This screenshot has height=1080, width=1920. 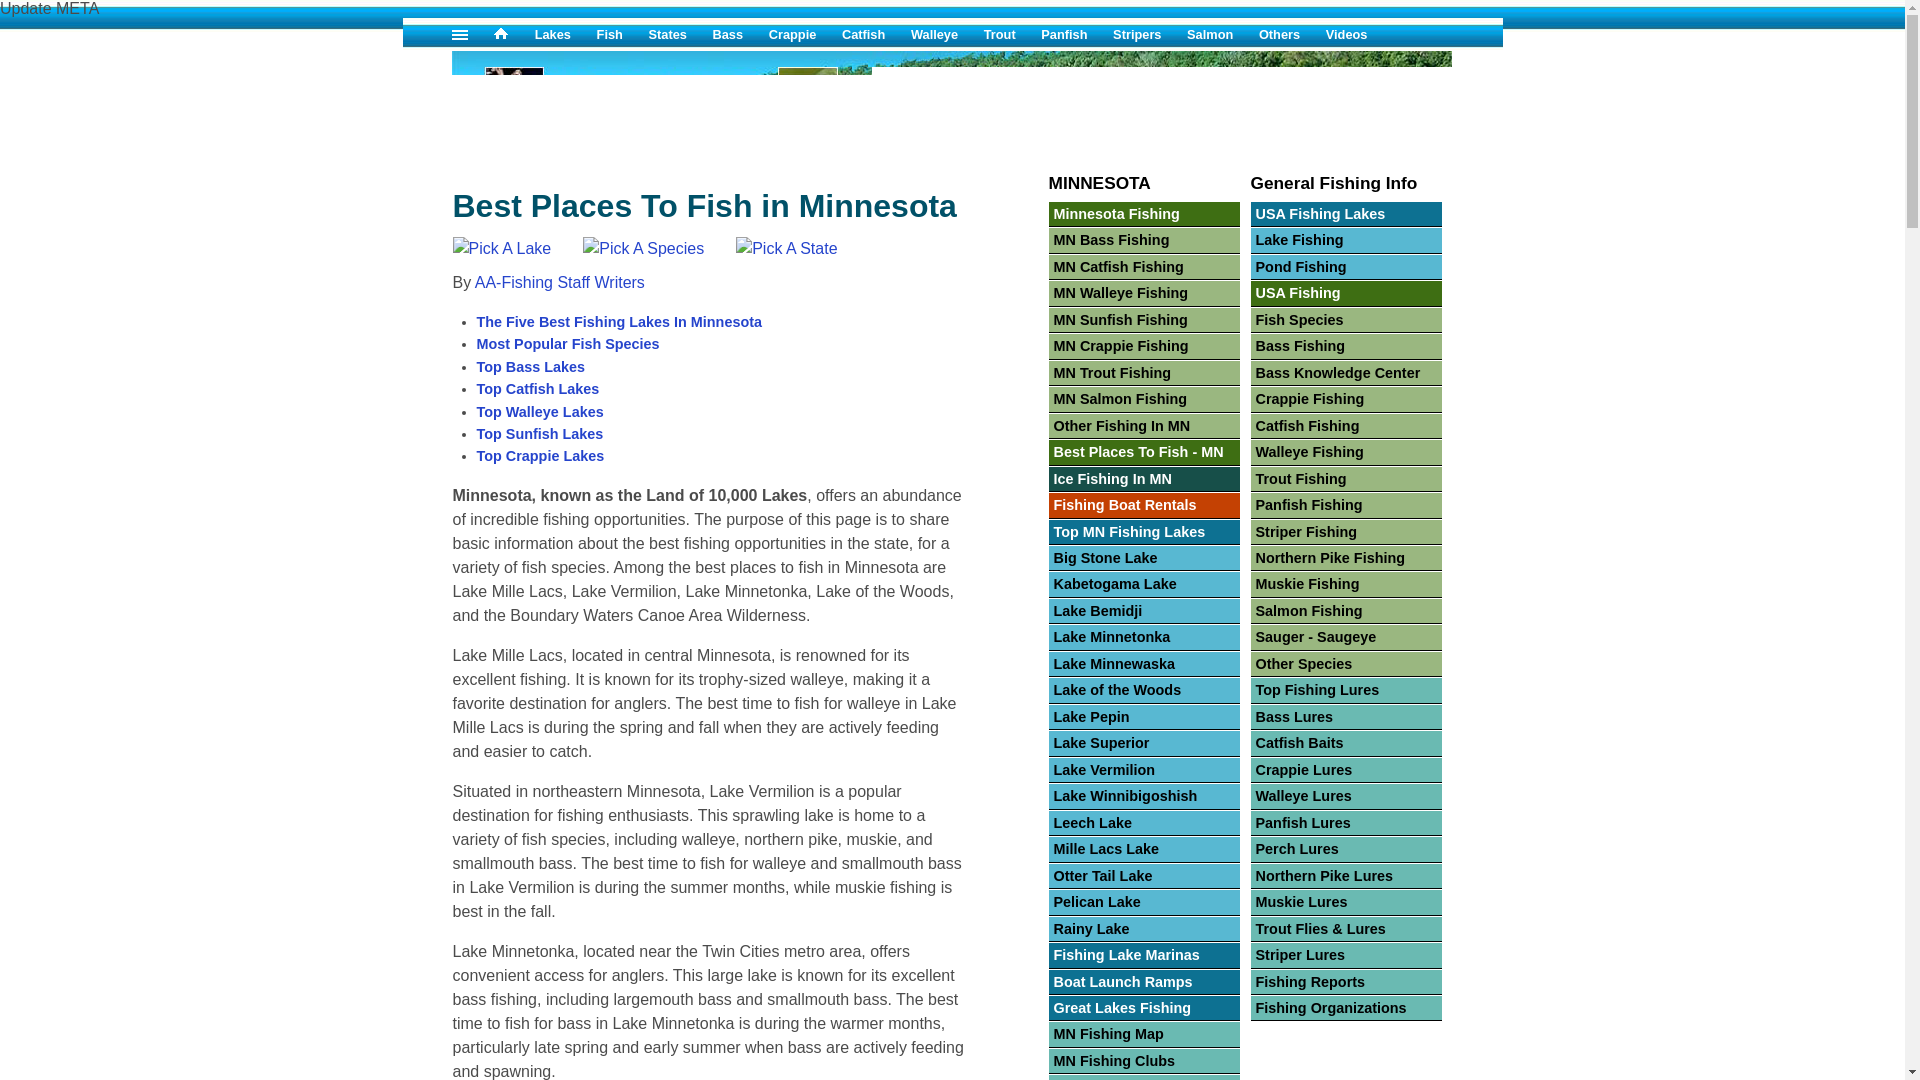 What do you see at coordinates (1360, 34) in the screenshot?
I see `Fishing Videos` at bounding box center [1360, 34].